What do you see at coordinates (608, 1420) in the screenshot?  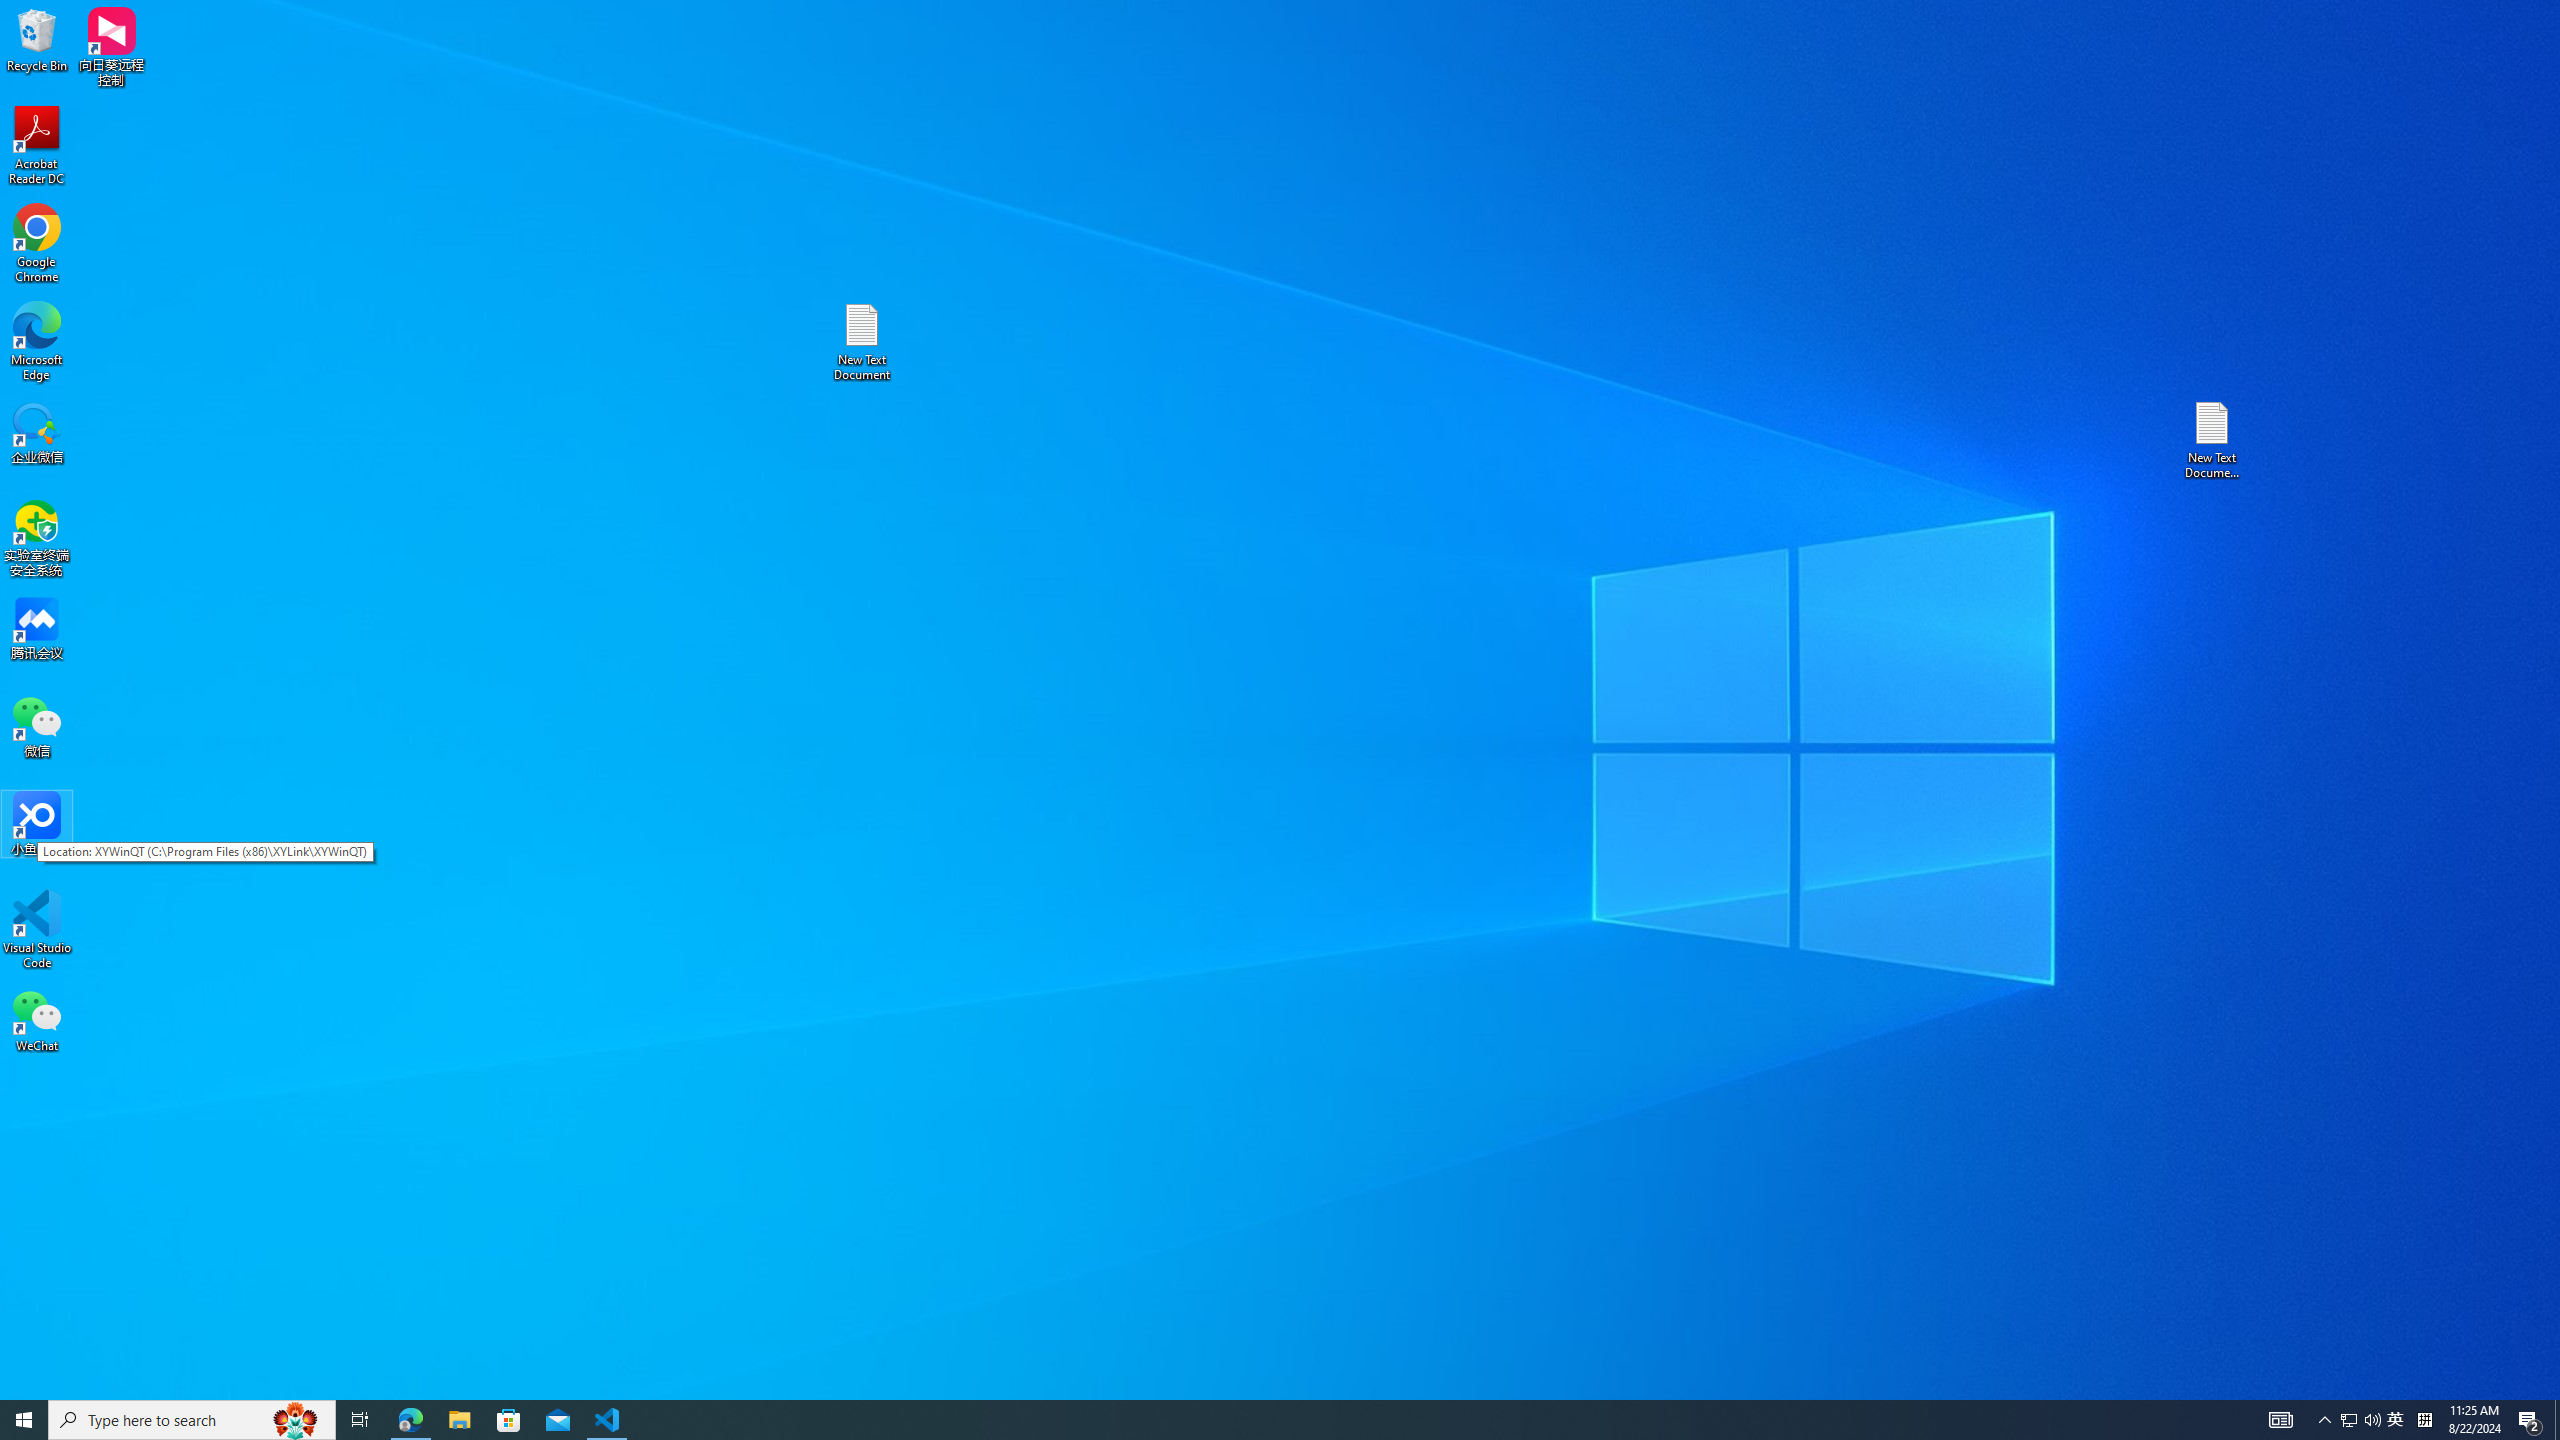 I see `Visual Studio Code - 1 running window` at bounding box center [608, 1420].